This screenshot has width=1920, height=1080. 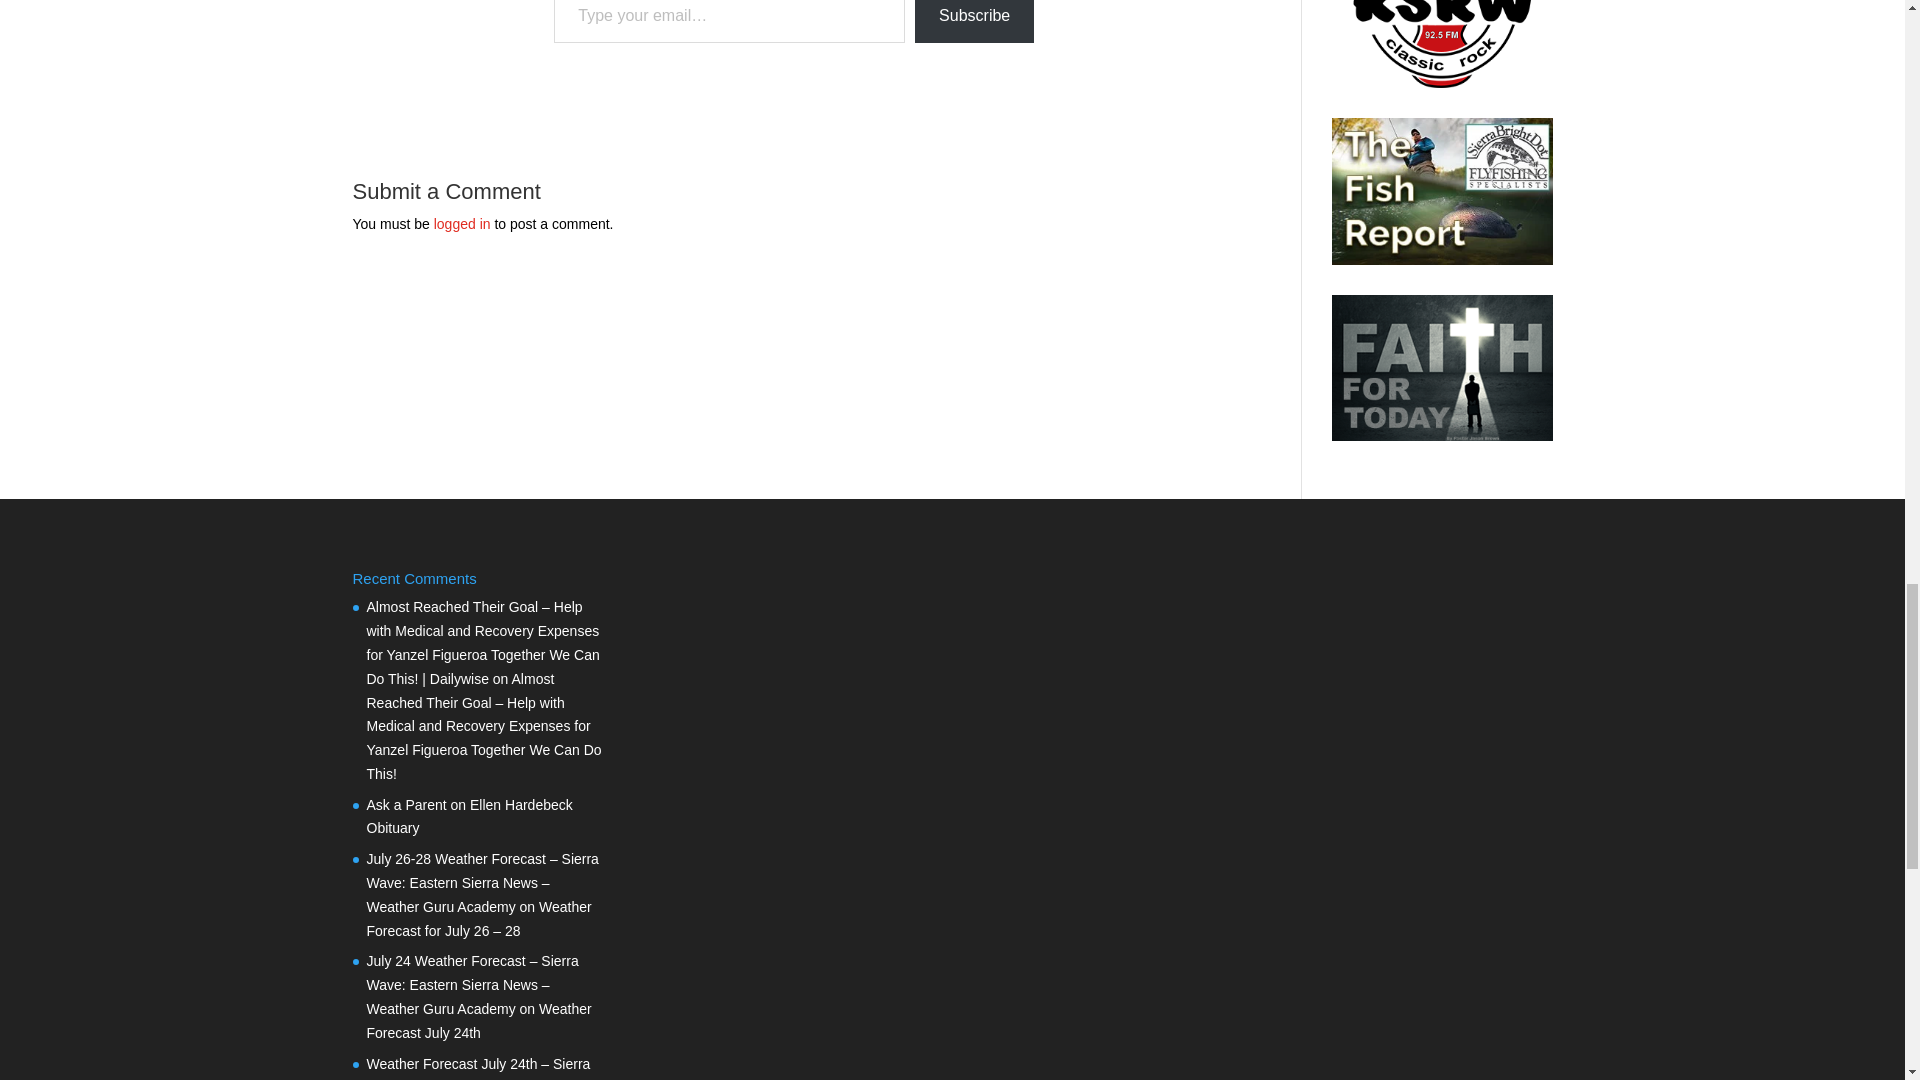 What do you see at coordinates (974, 22) in the screenshot?
I see `Subscribe` at bounding box center [974, 22].